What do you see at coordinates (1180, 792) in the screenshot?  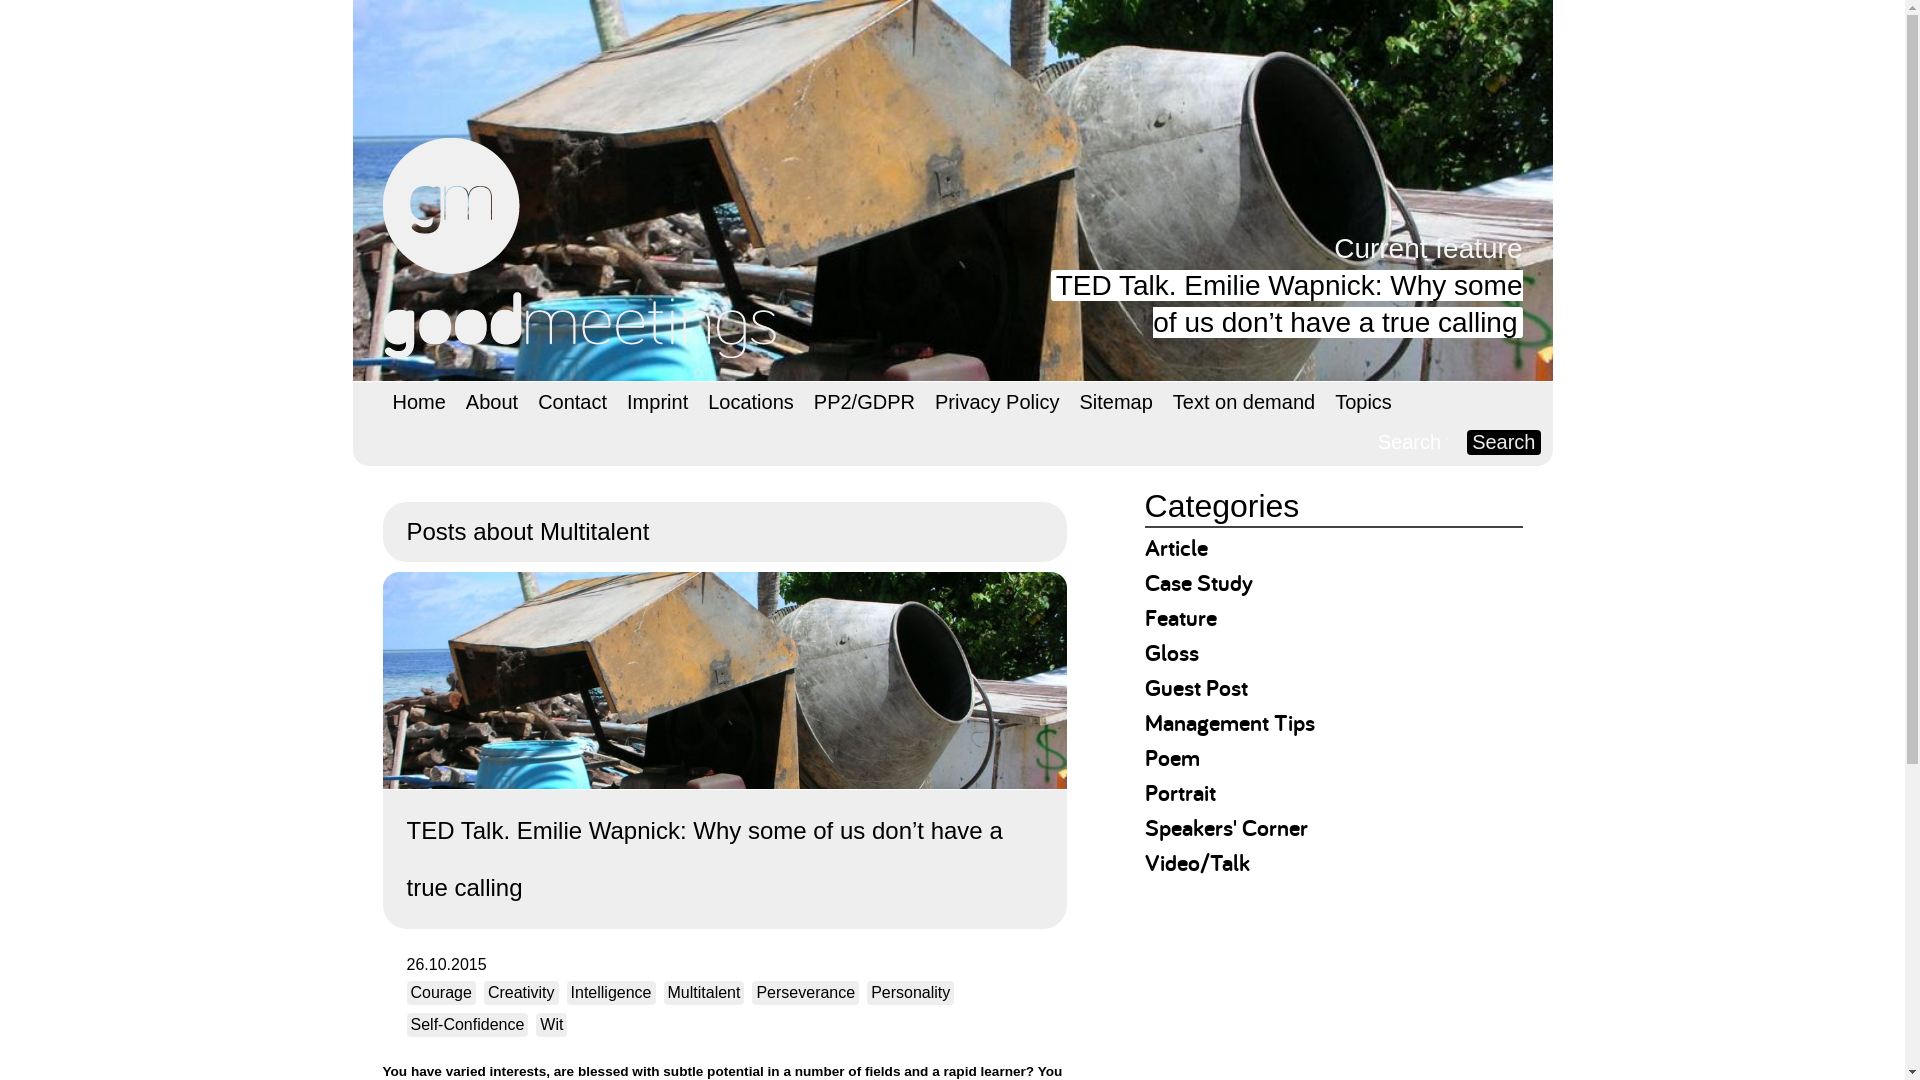 I see `Portrait` at bounding box center [1180, 792].